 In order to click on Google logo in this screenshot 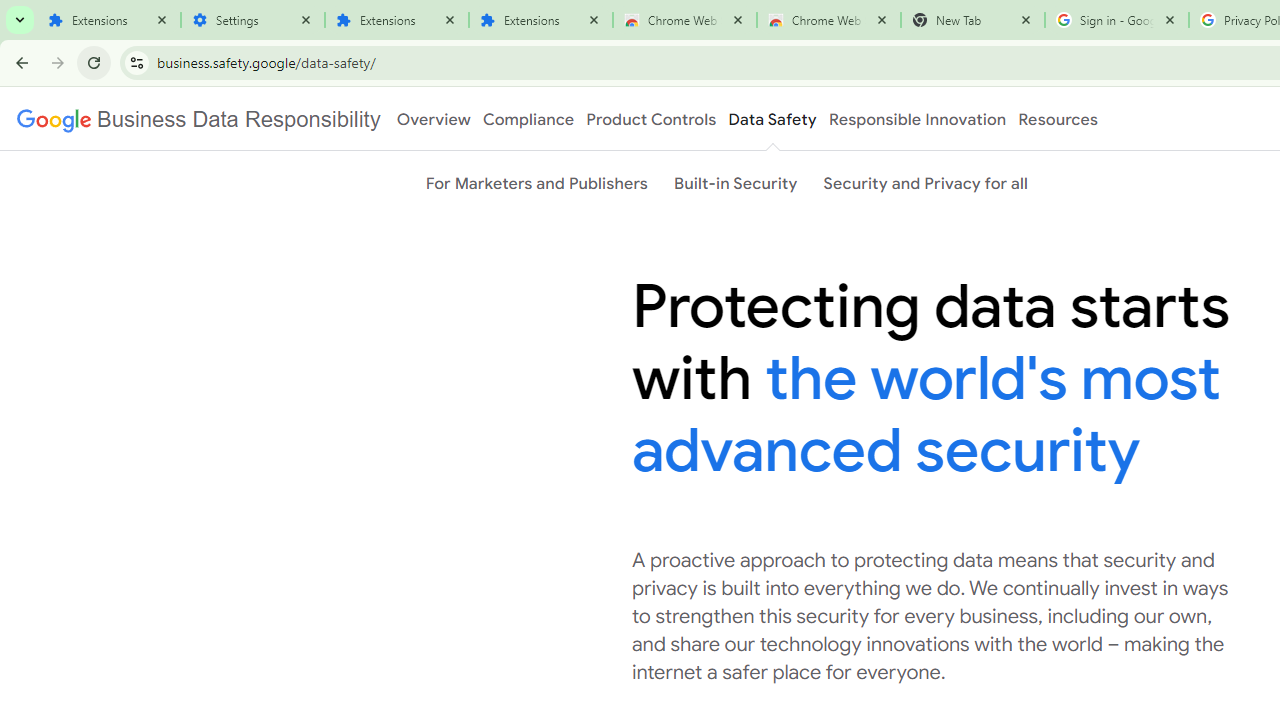, I will do `click(198, 119)`.